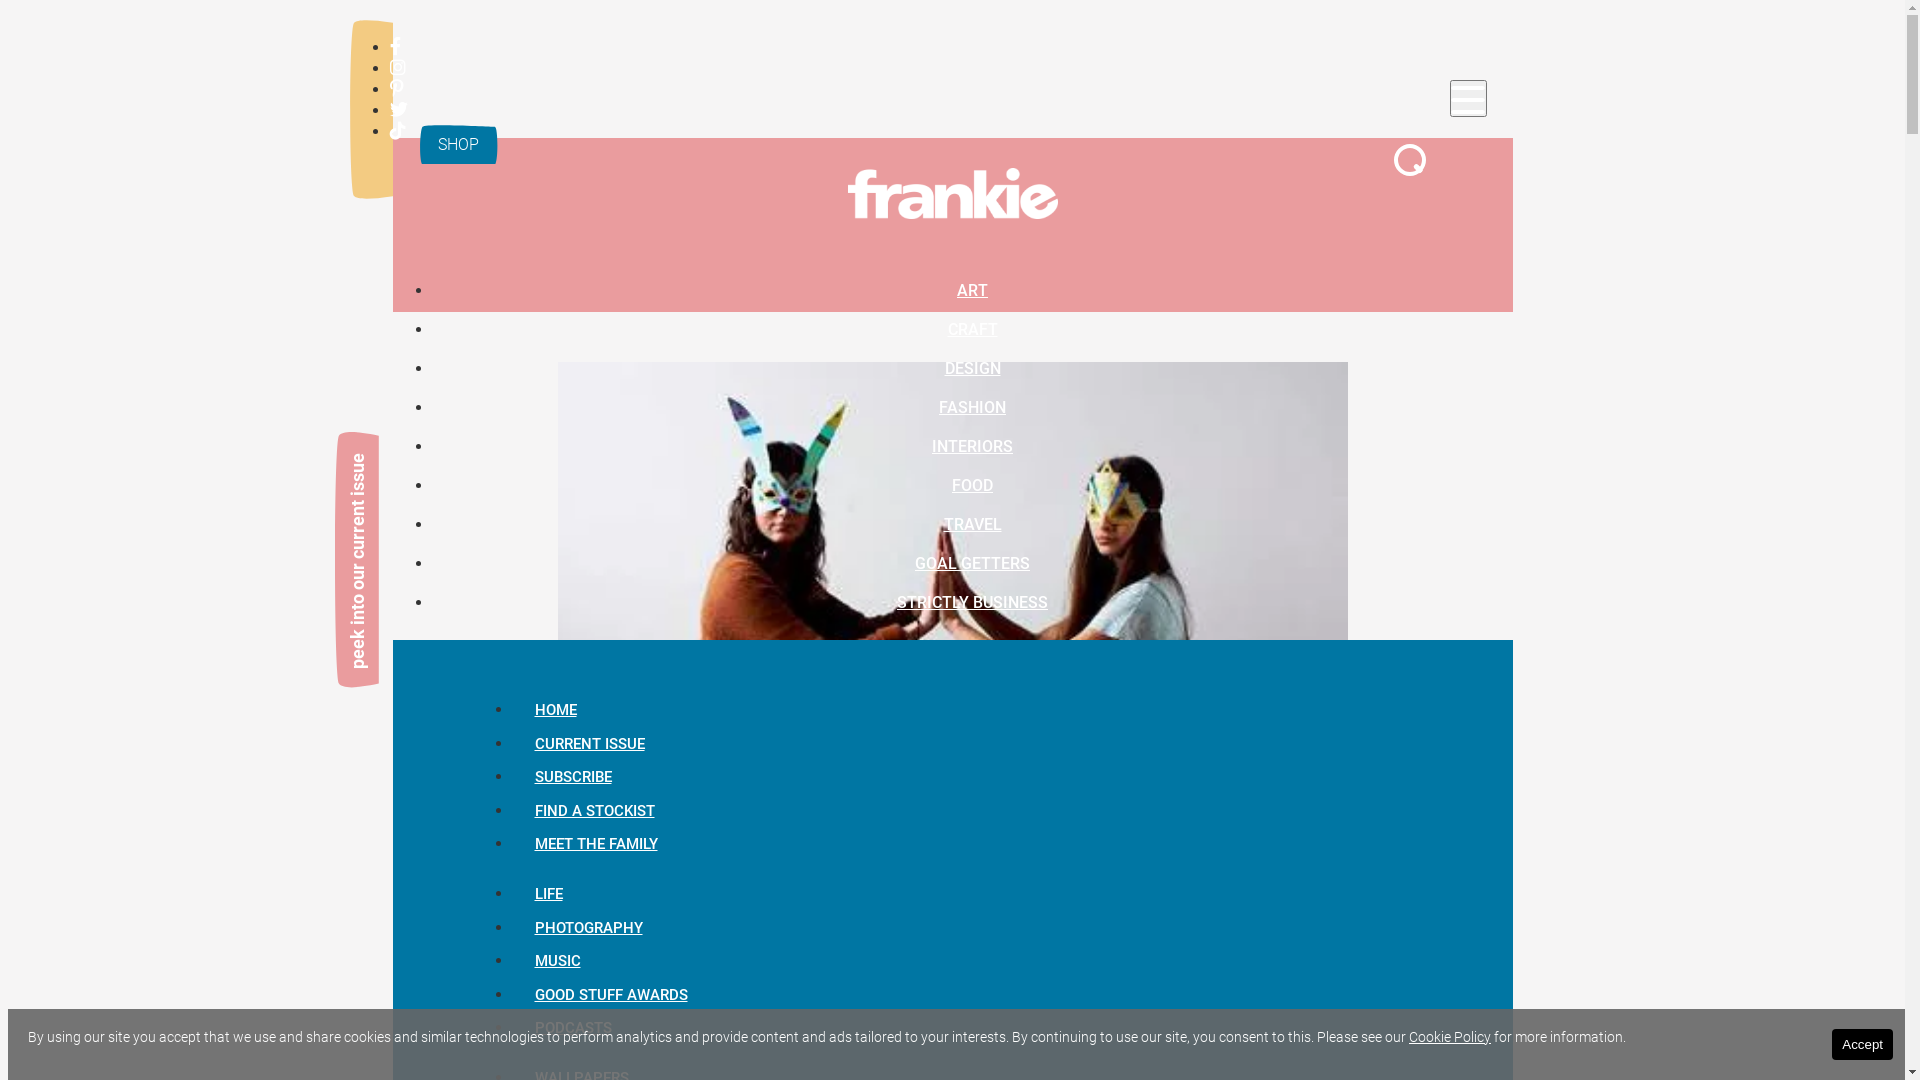 The height and width of the screenshot is (1080, 1920). Describe the element at coordinates (972, 290) in the screenshot. I see `ART` at that location.